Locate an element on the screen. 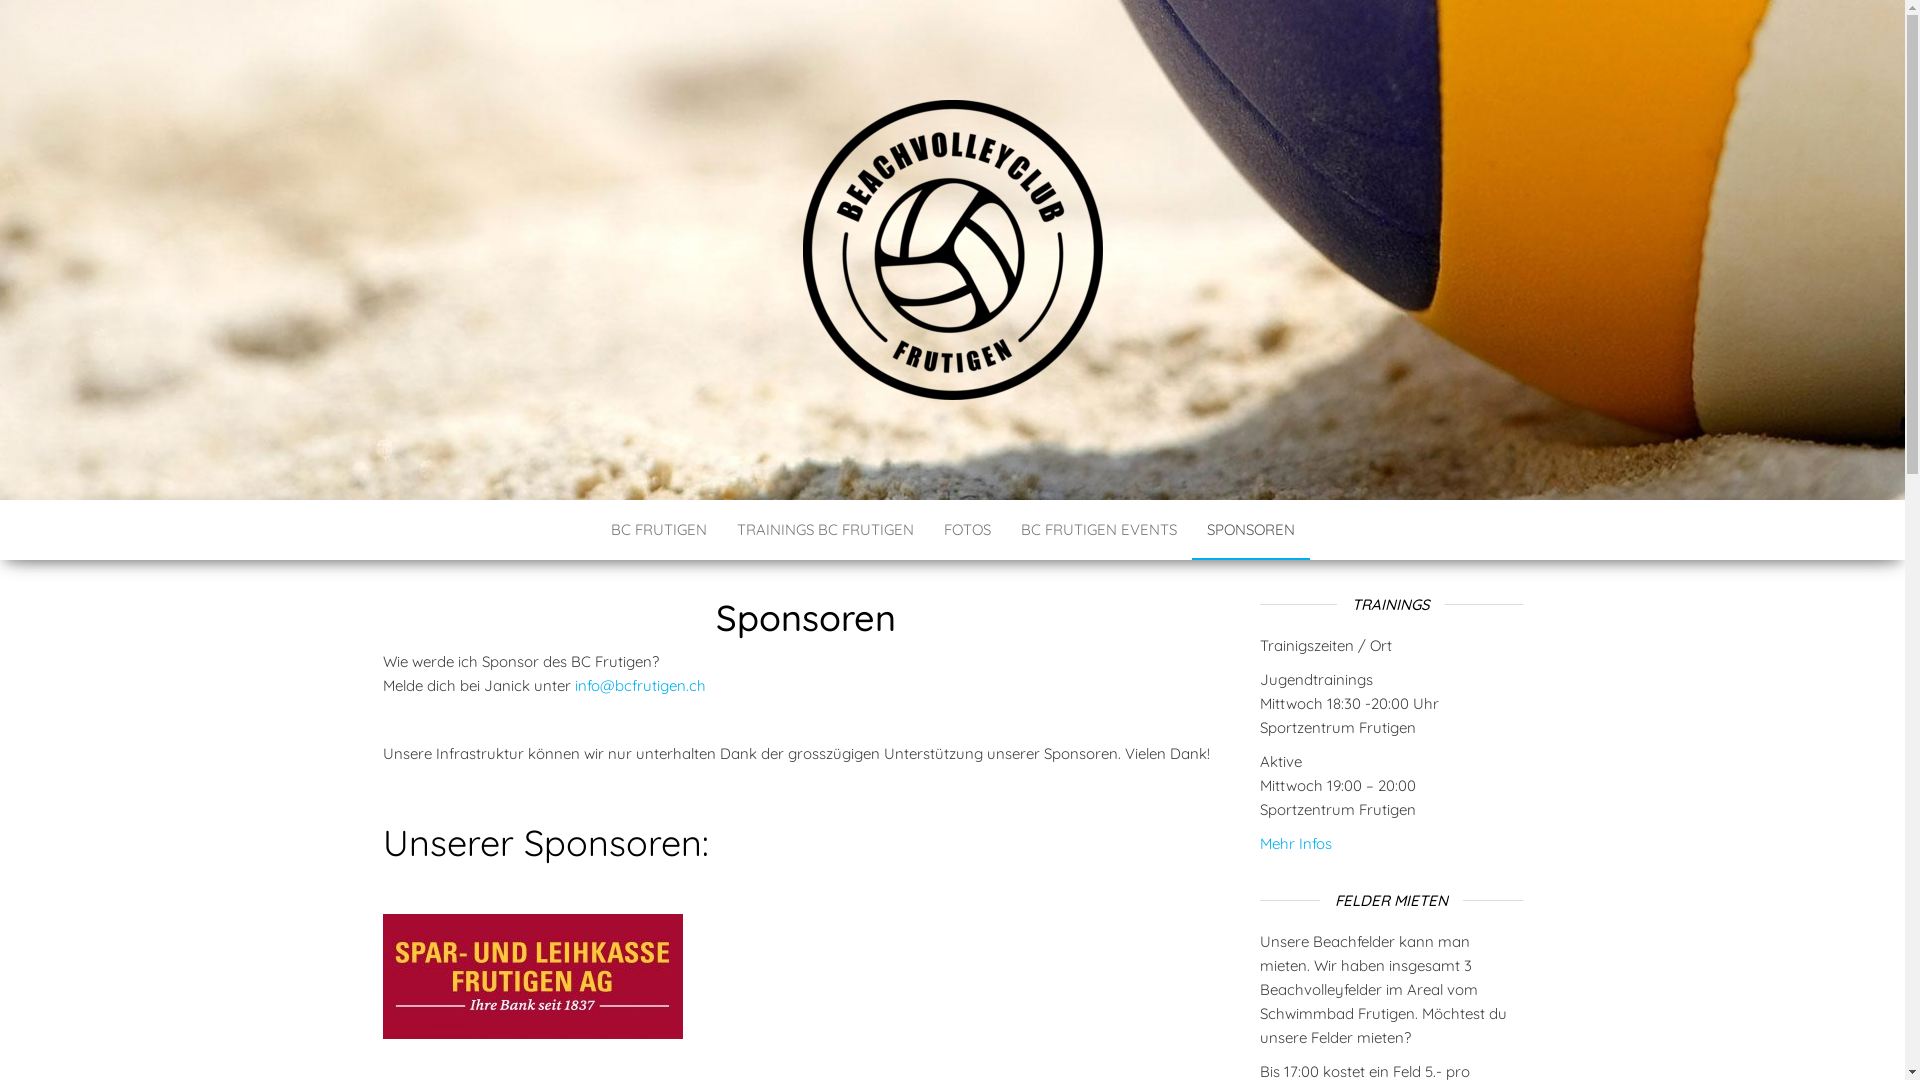  SPONSOREN is located at coordinates (1251, 530).